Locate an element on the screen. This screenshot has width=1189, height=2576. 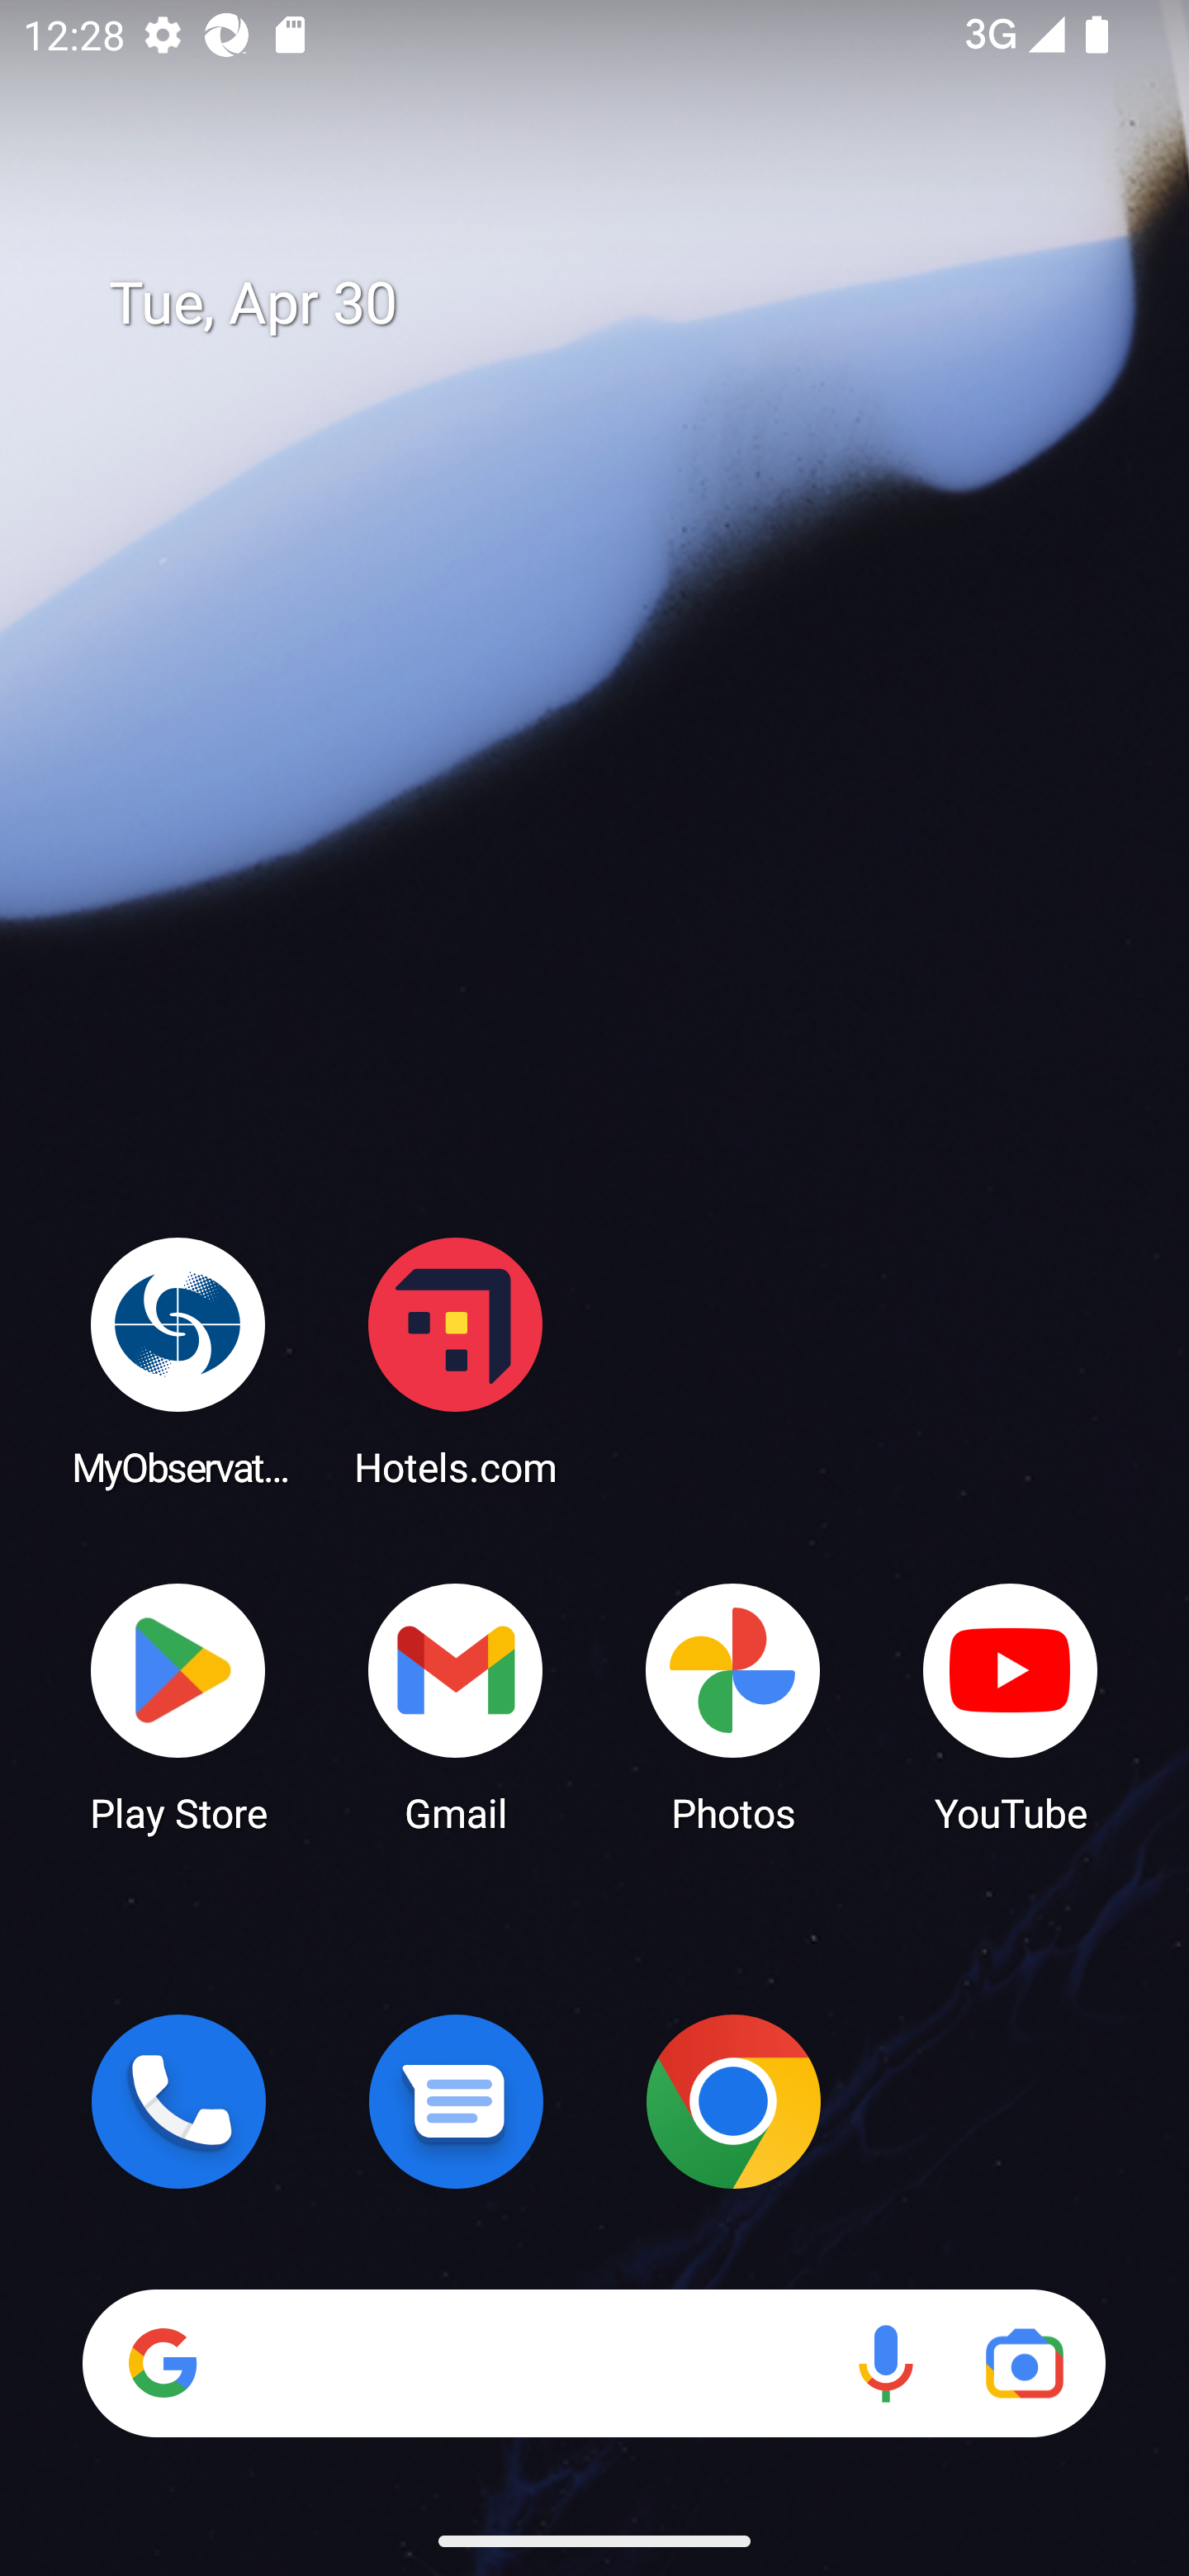
Messages is located at coordinates (456, 2101).